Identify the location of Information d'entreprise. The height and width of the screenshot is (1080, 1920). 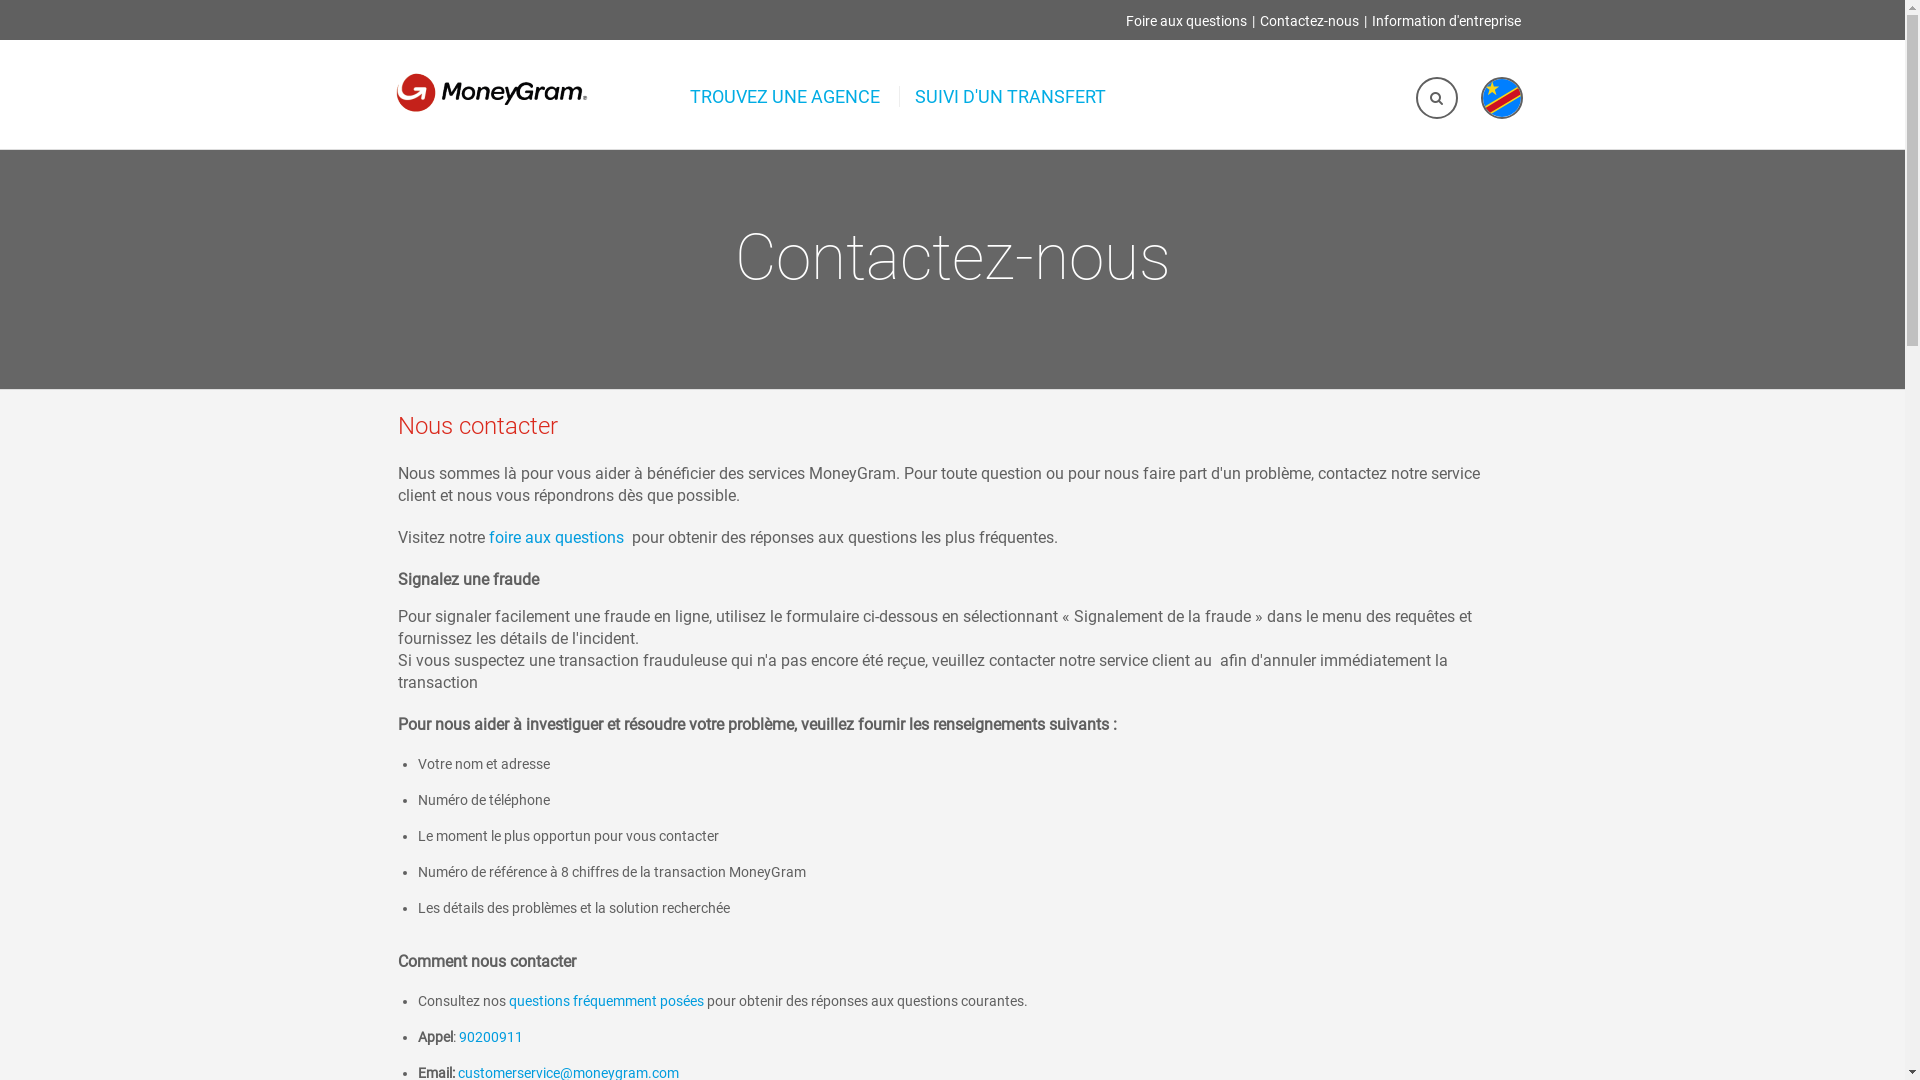
(1446, 22).